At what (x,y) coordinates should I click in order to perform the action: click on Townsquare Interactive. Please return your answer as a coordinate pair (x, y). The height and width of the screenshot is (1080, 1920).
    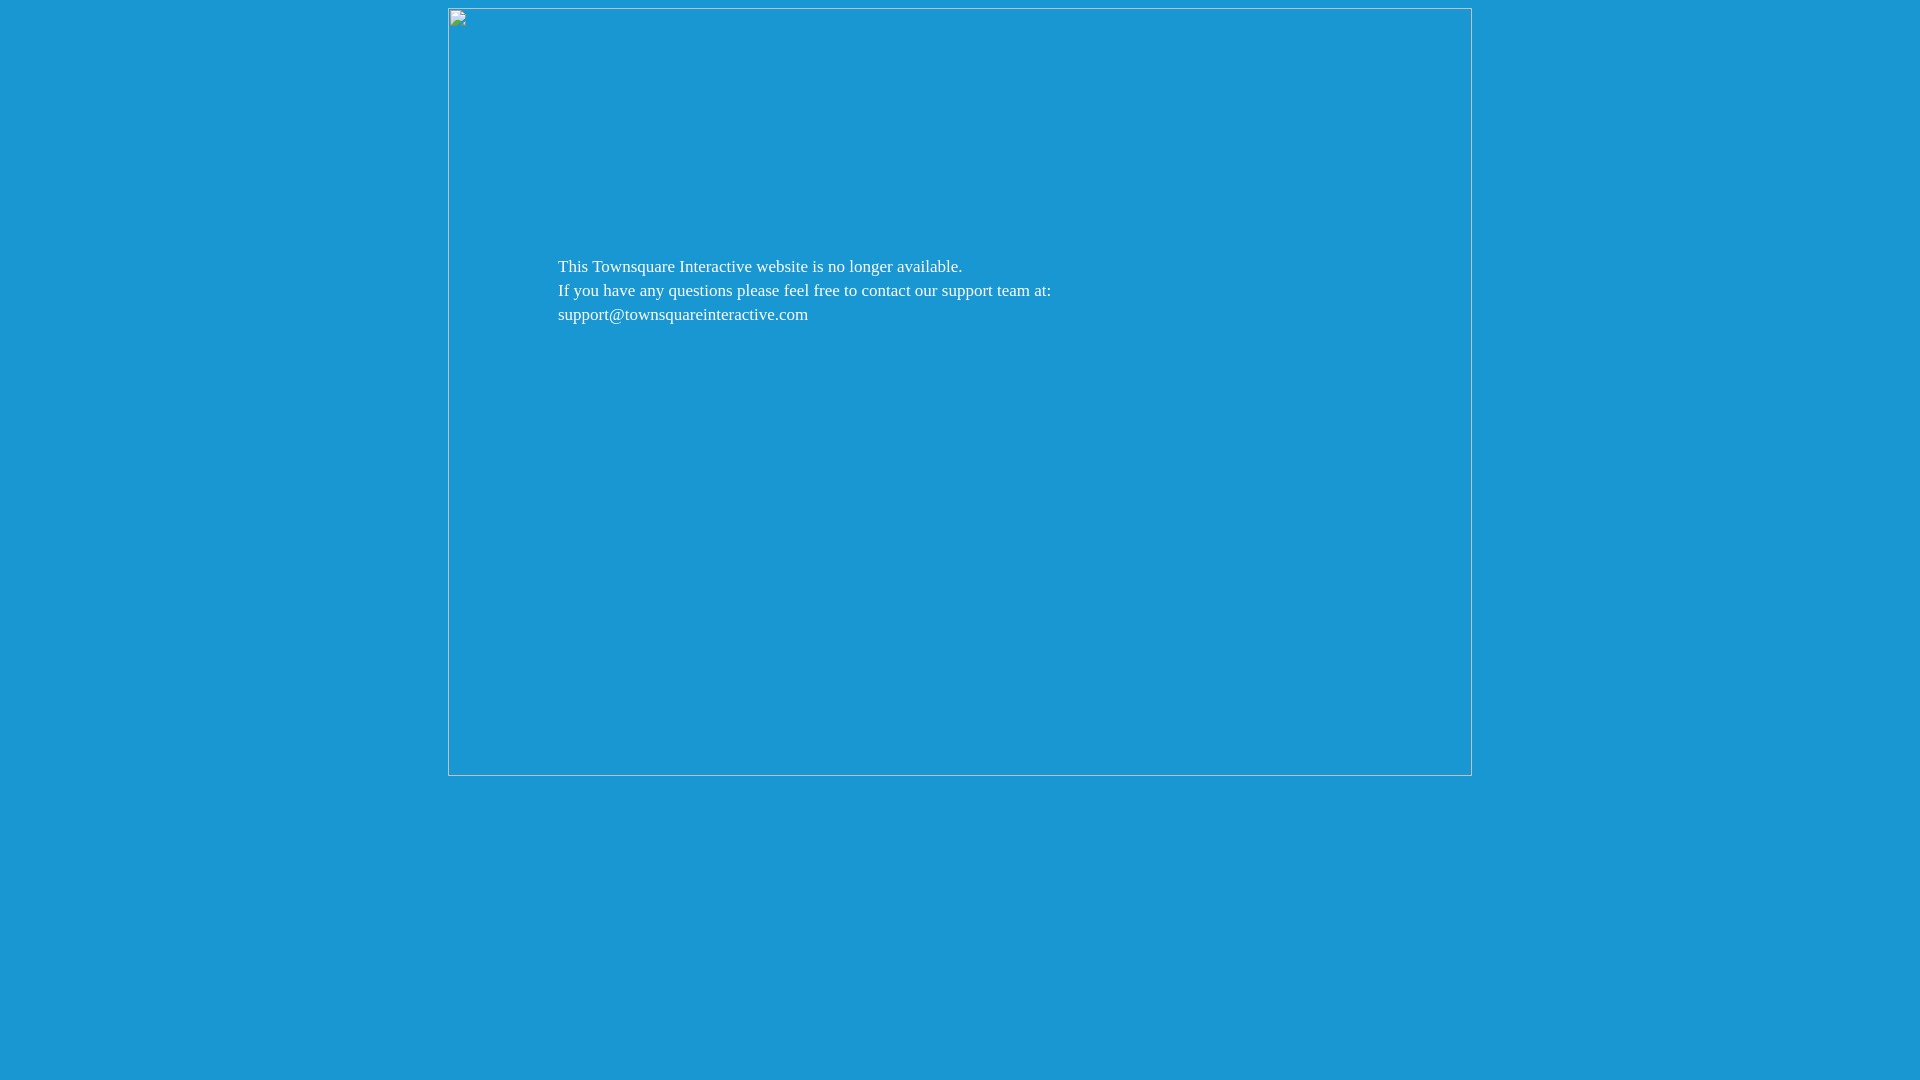
    Looking at the image, I should click on (960, 392).